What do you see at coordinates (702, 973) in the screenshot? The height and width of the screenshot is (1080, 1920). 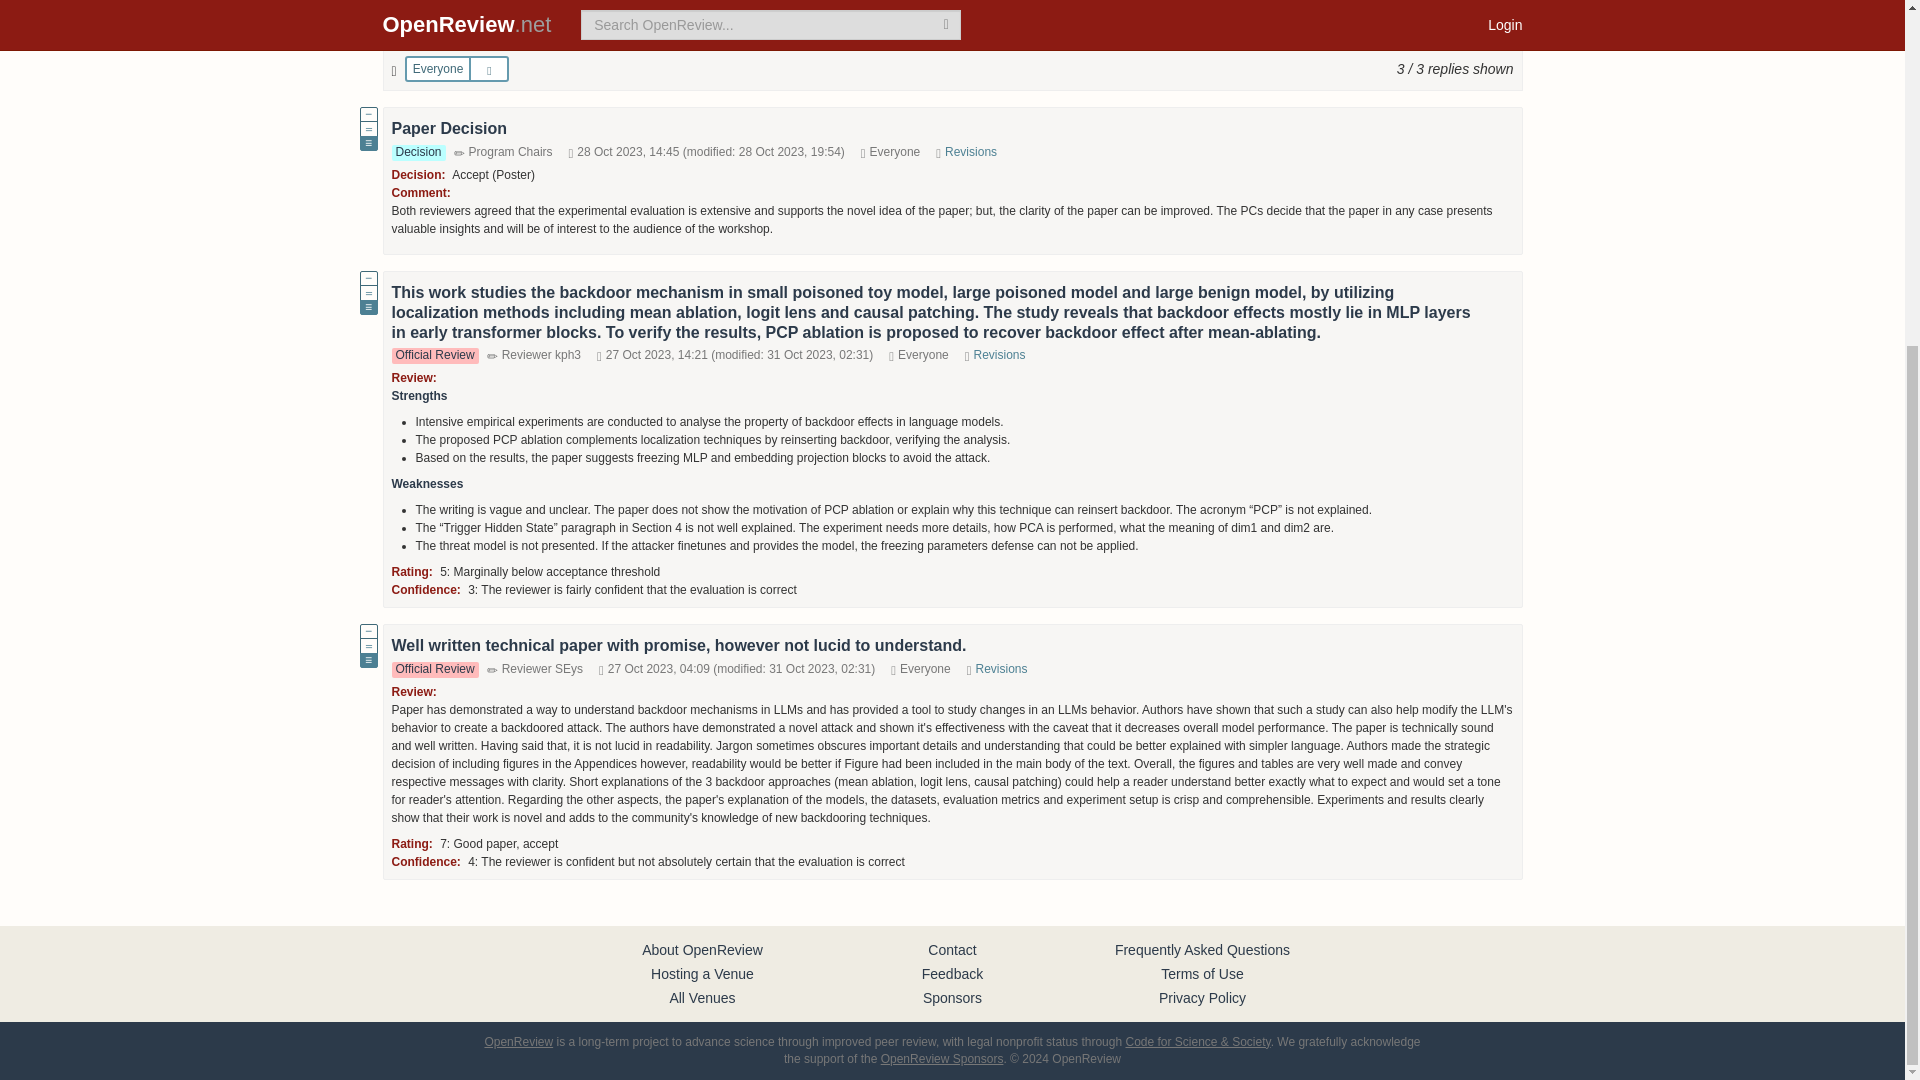 I see `Hosting a Venue` at bounding box center [702, 973].